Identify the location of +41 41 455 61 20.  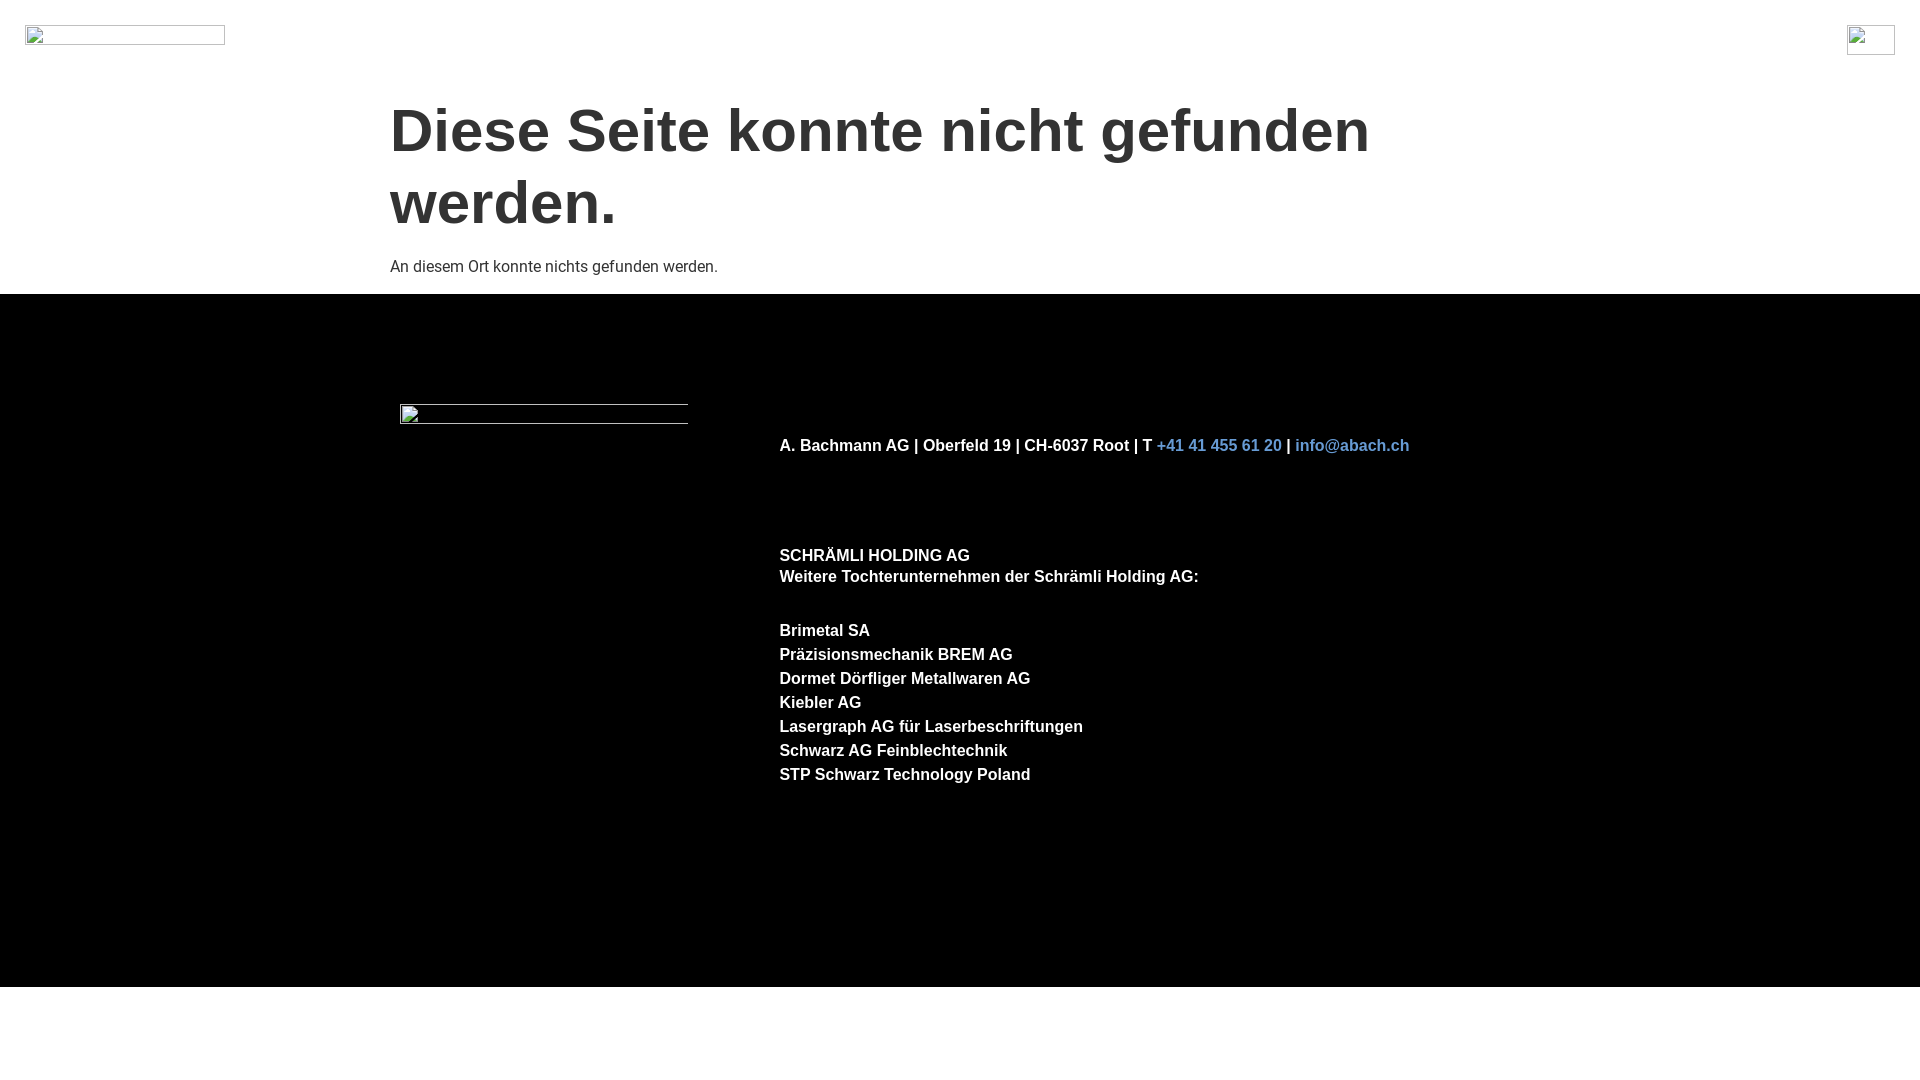
(1220, 446).